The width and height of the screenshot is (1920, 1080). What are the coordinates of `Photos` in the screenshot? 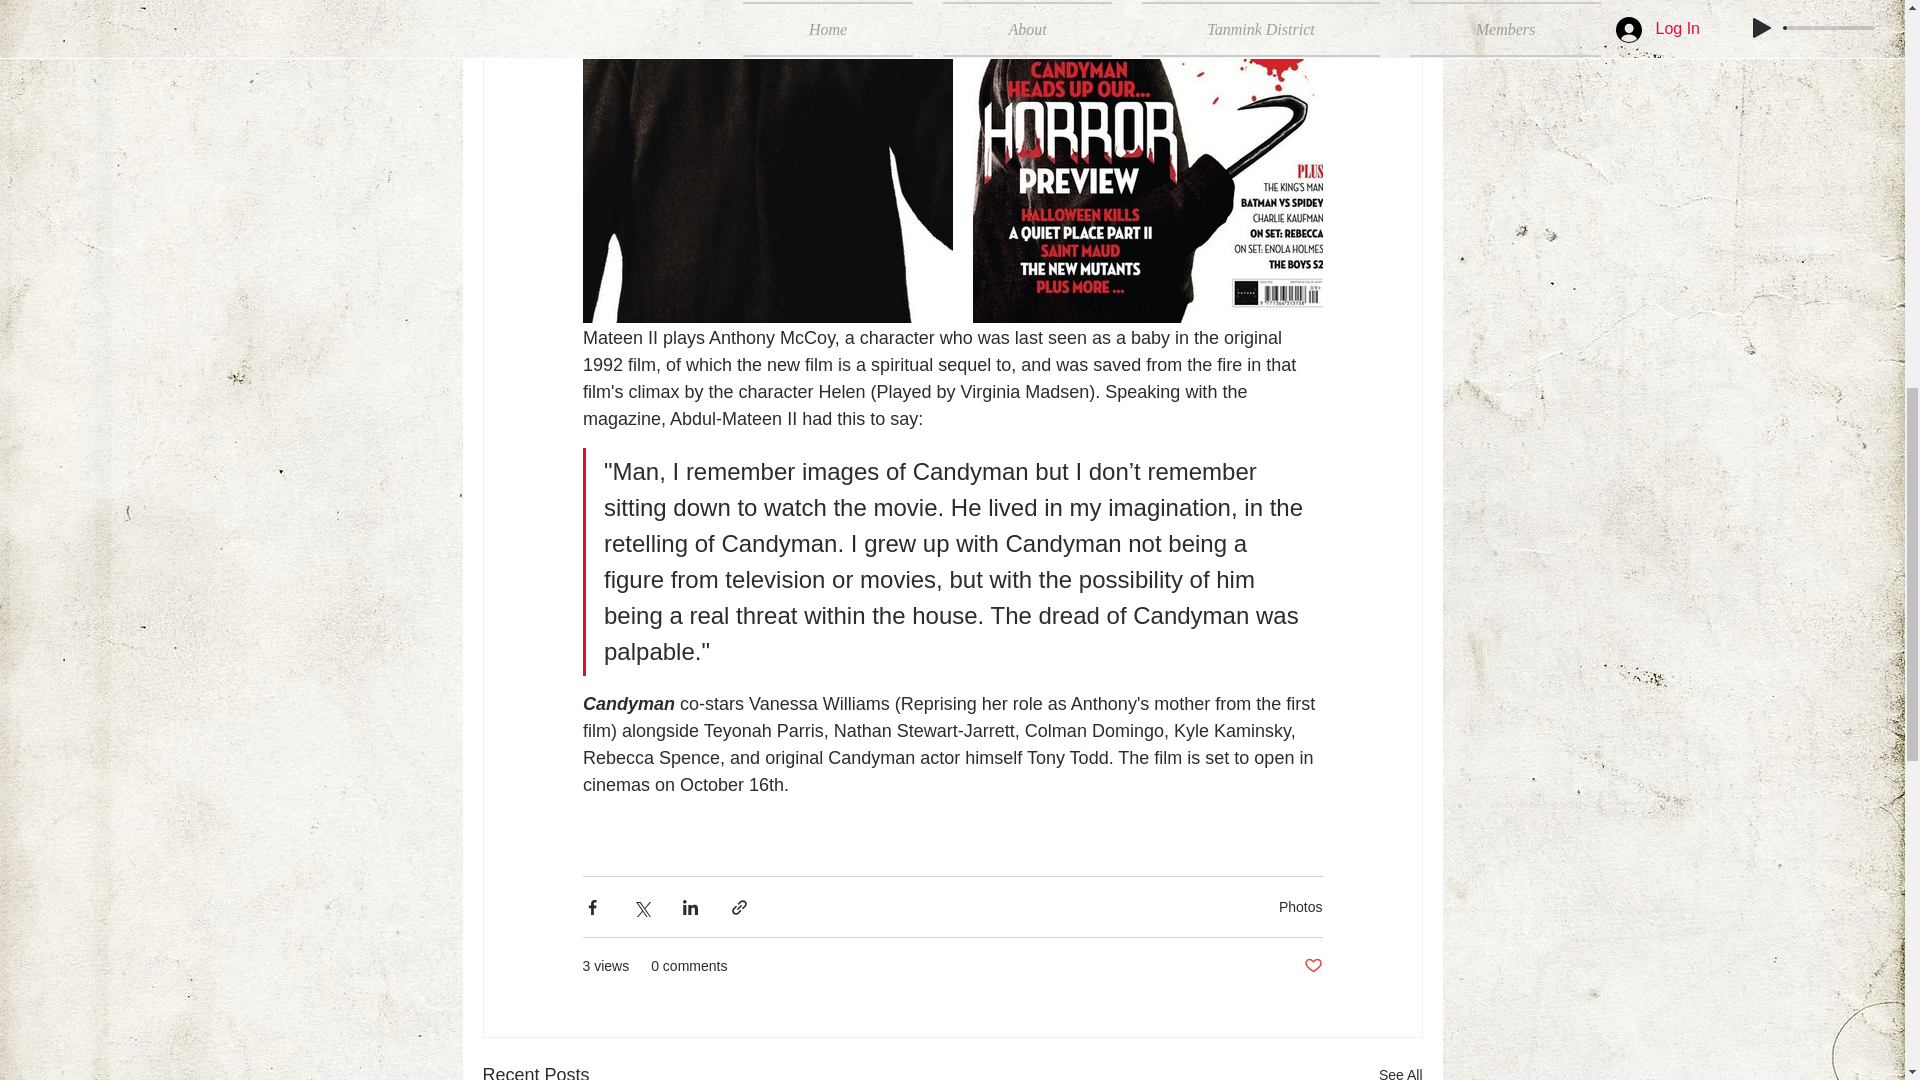 It's located at (1300, 906).